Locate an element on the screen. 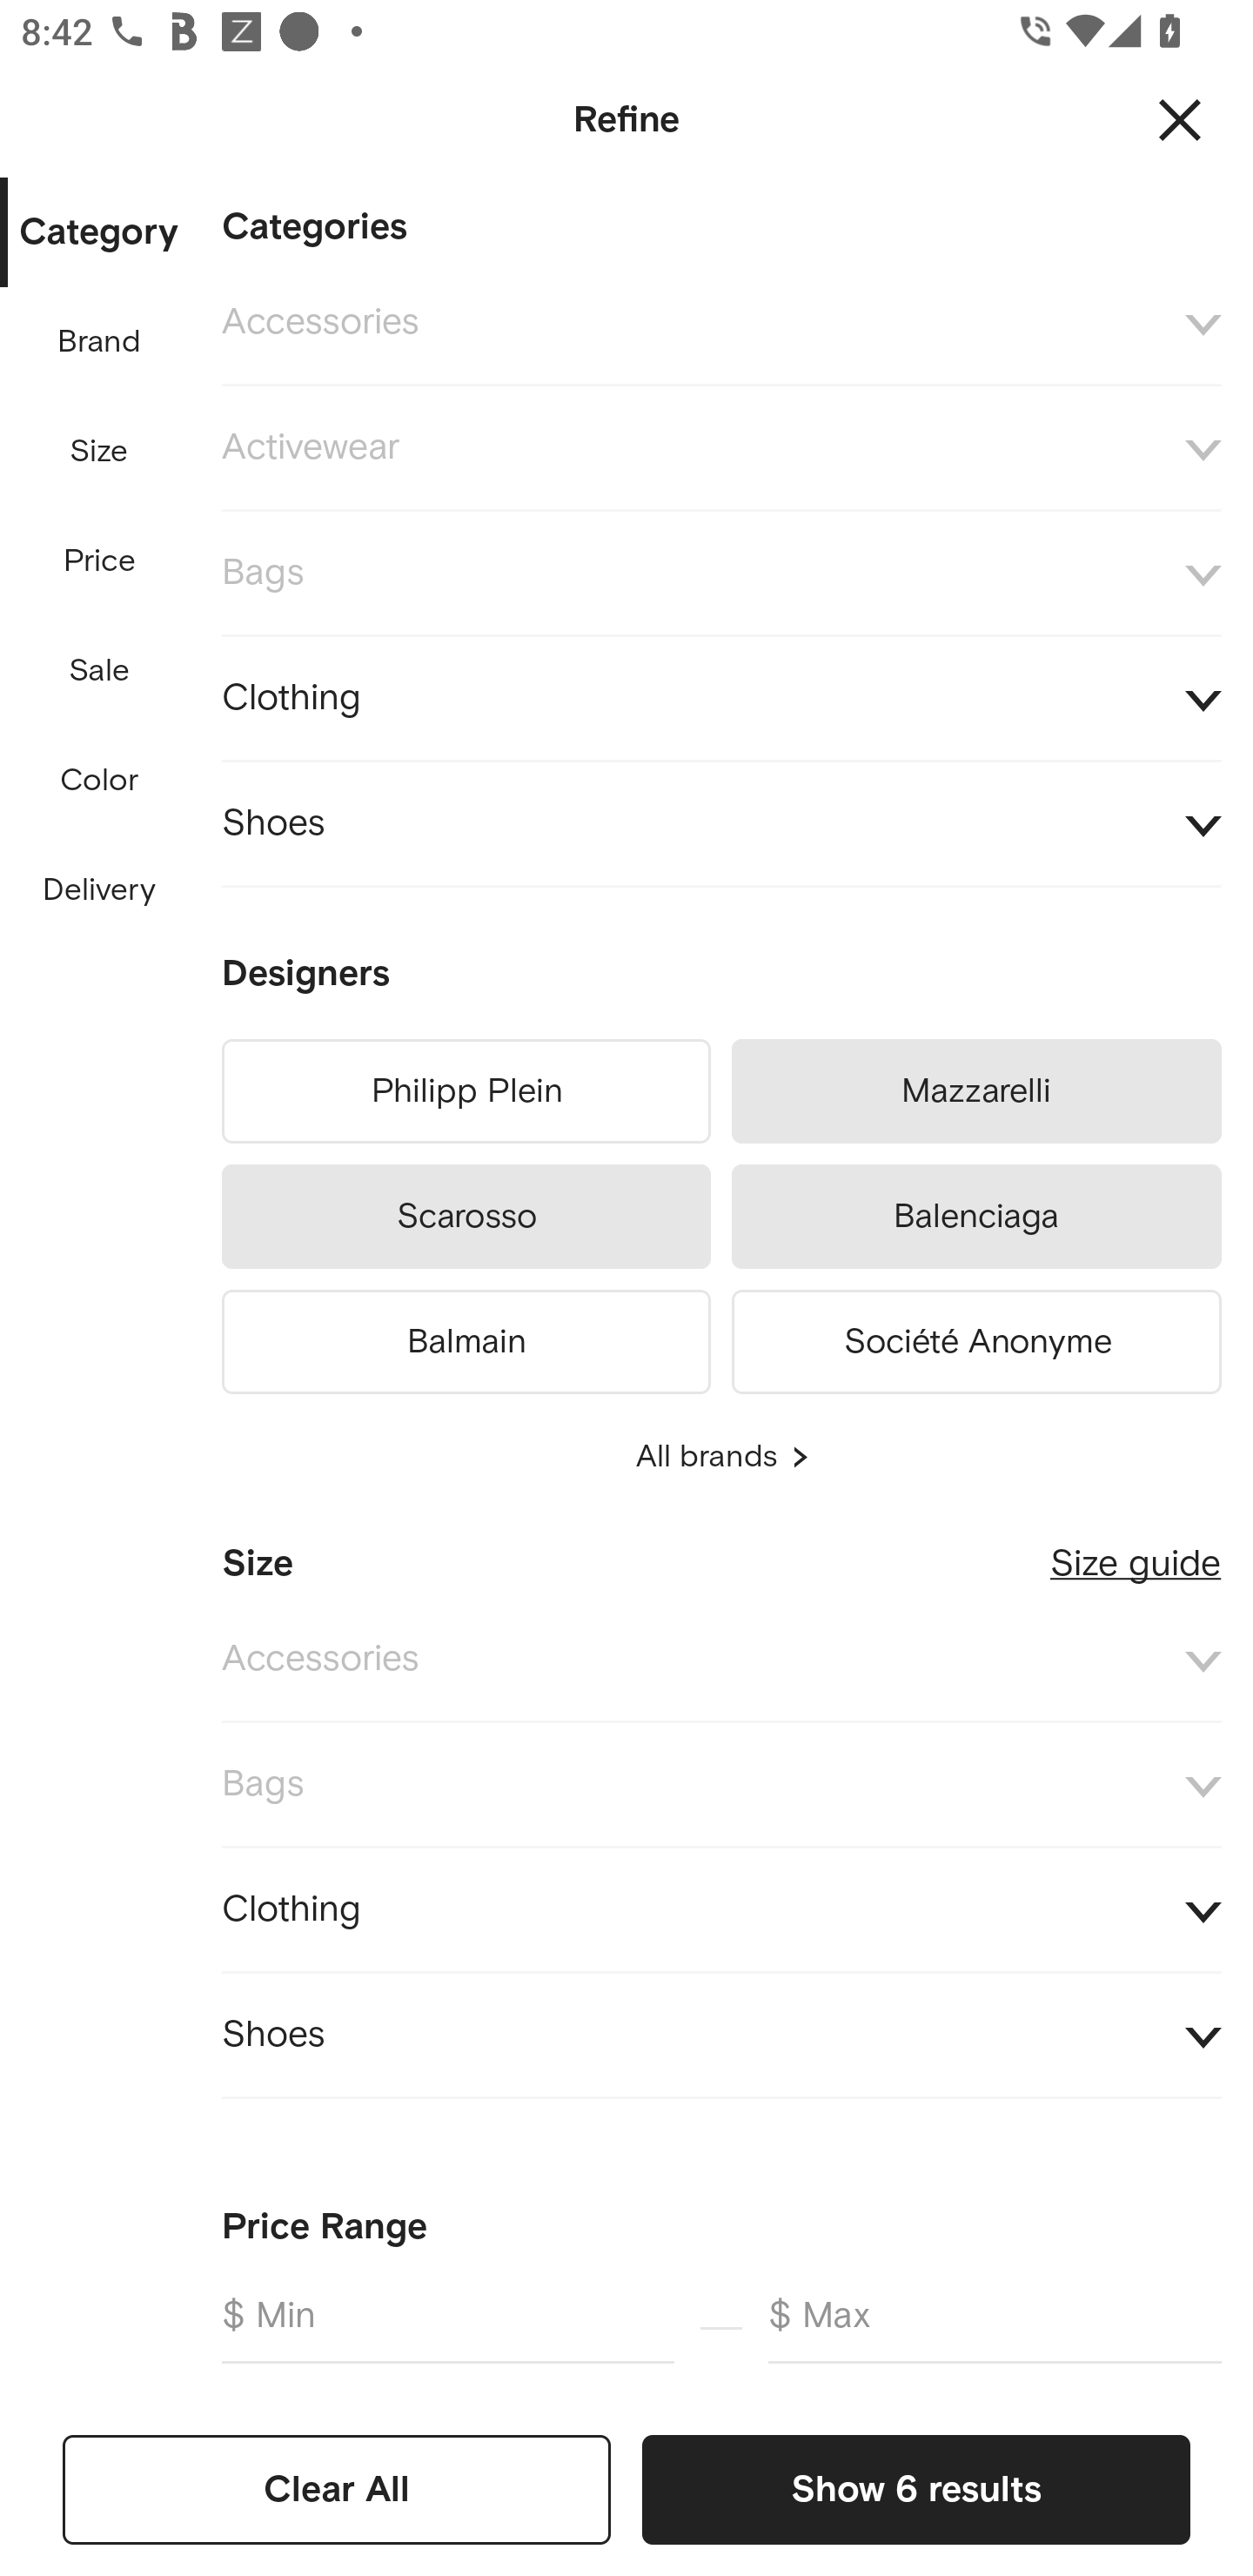  Color is located at coordinates (100, 782).